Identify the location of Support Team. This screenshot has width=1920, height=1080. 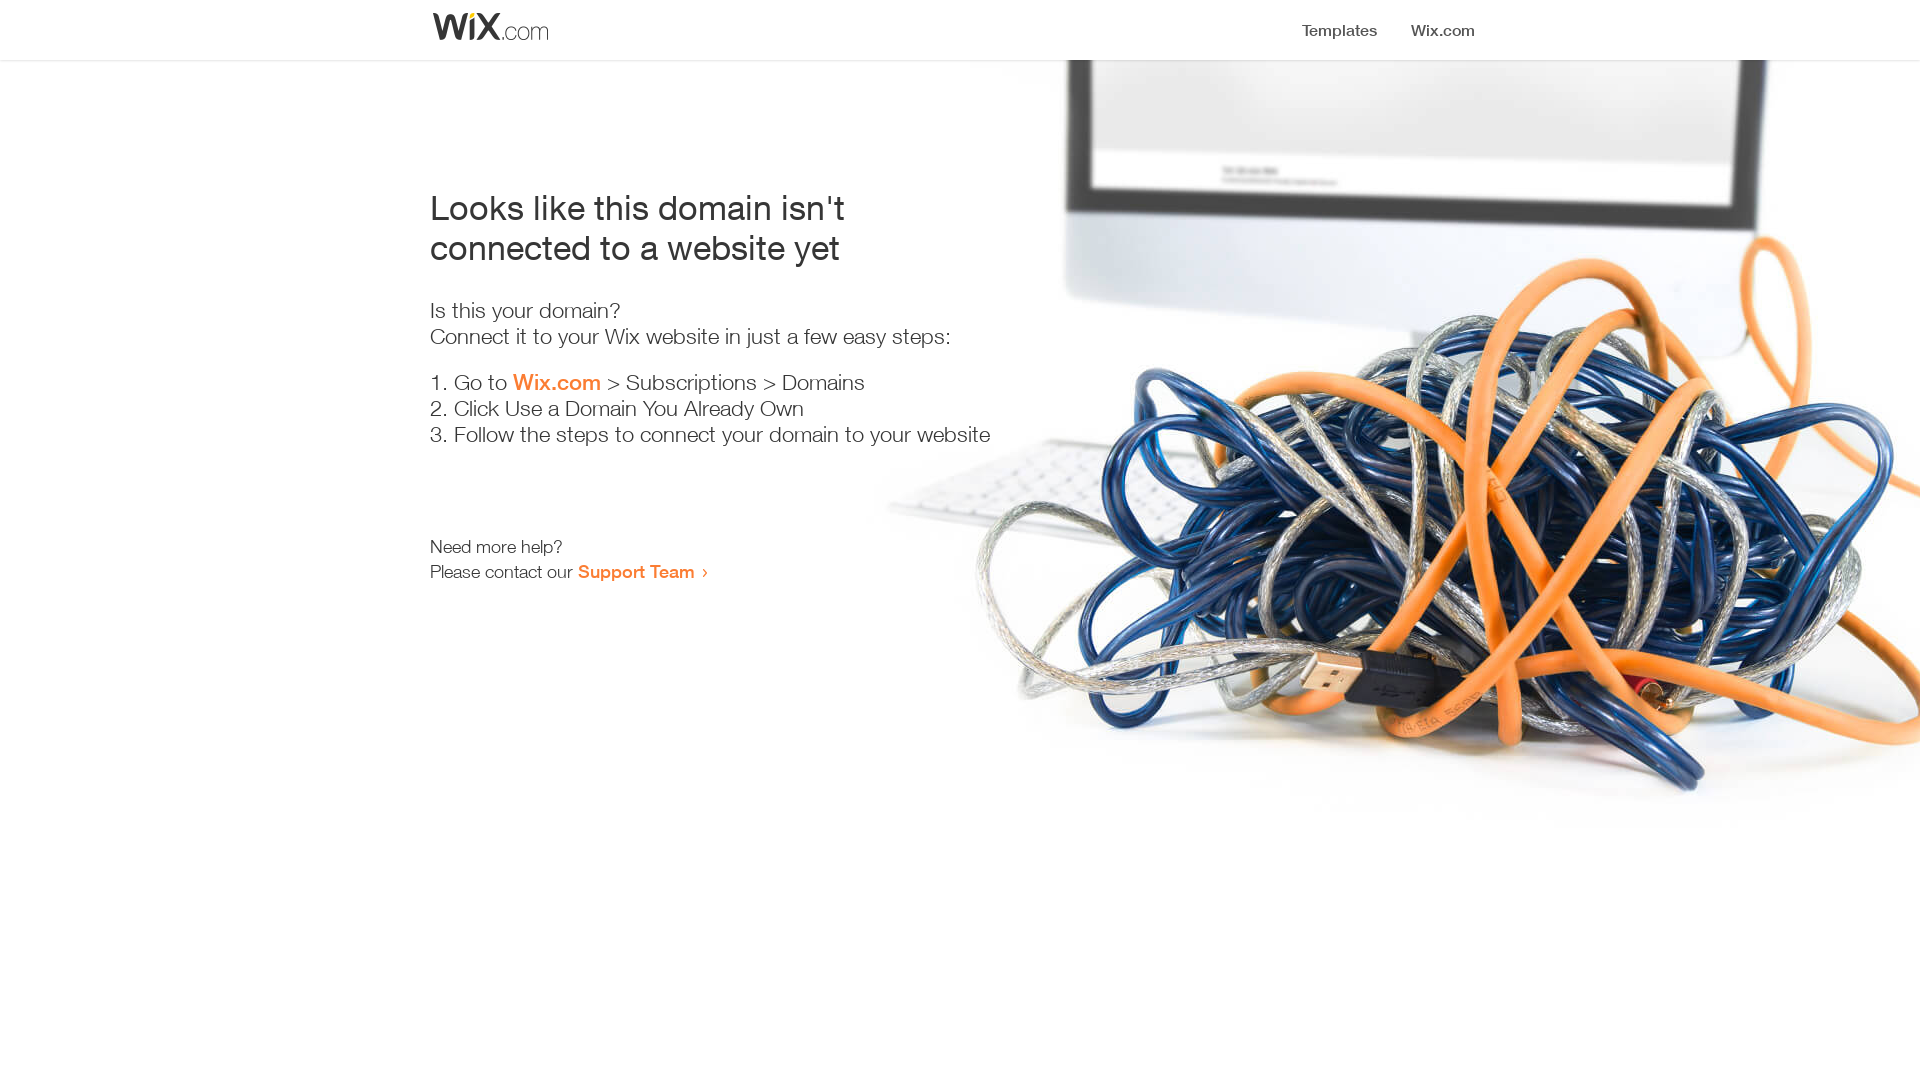
(636, 571).